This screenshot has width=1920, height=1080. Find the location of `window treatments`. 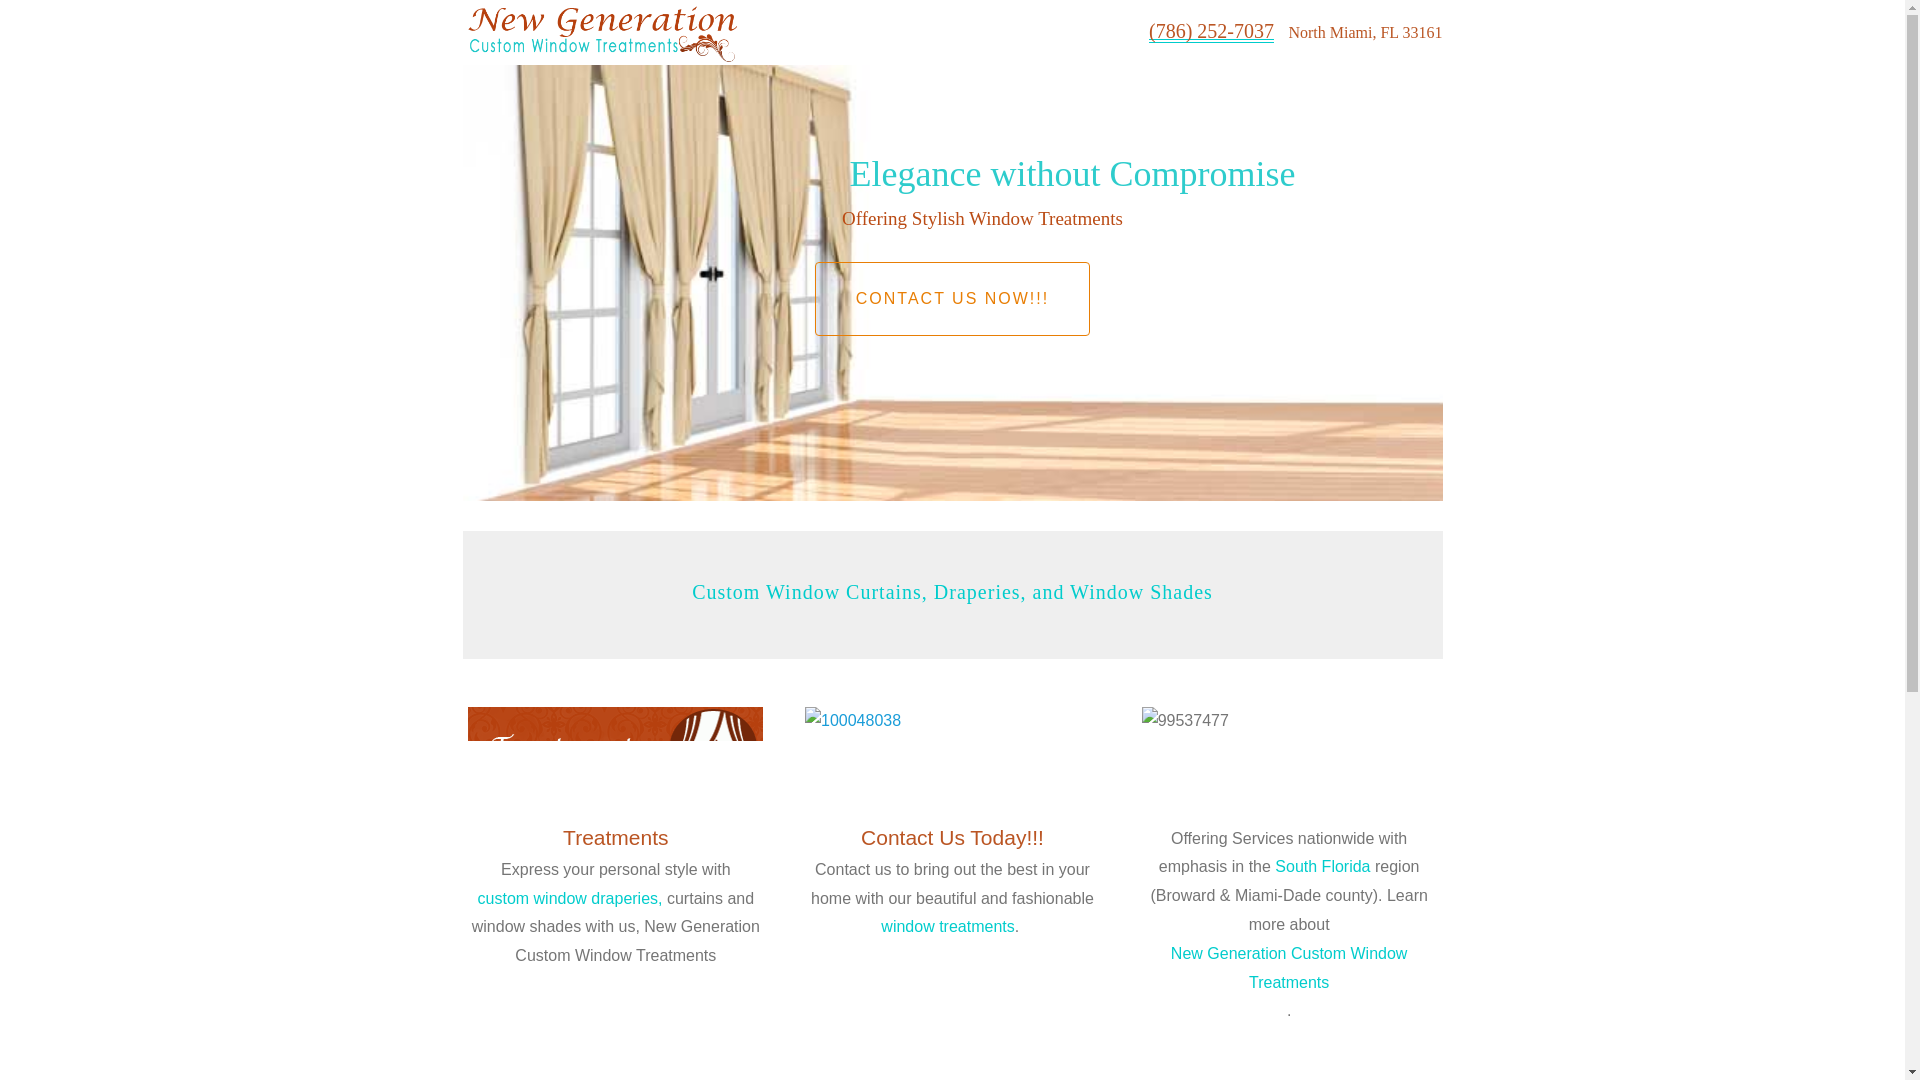

window treatments is located at coordinates (947, 926).